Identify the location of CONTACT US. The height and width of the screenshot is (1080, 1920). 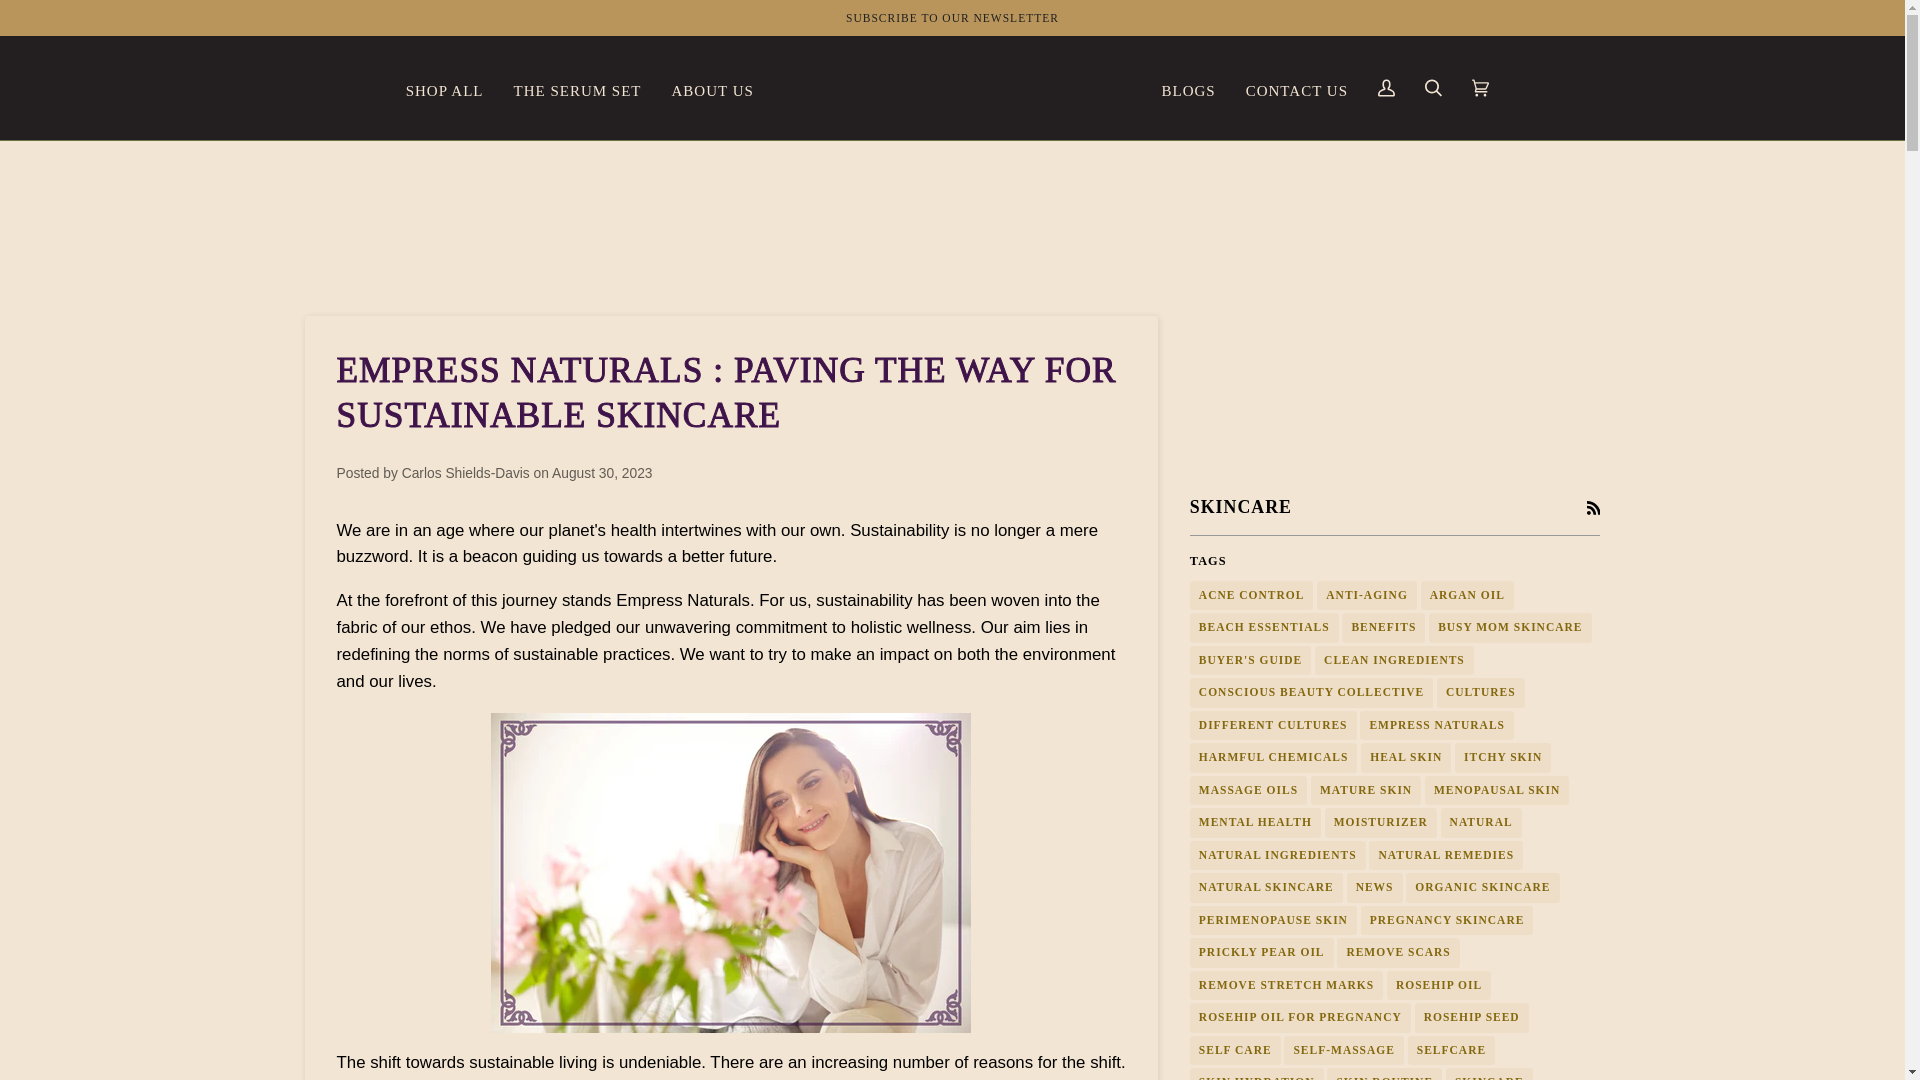
(1296, 88).